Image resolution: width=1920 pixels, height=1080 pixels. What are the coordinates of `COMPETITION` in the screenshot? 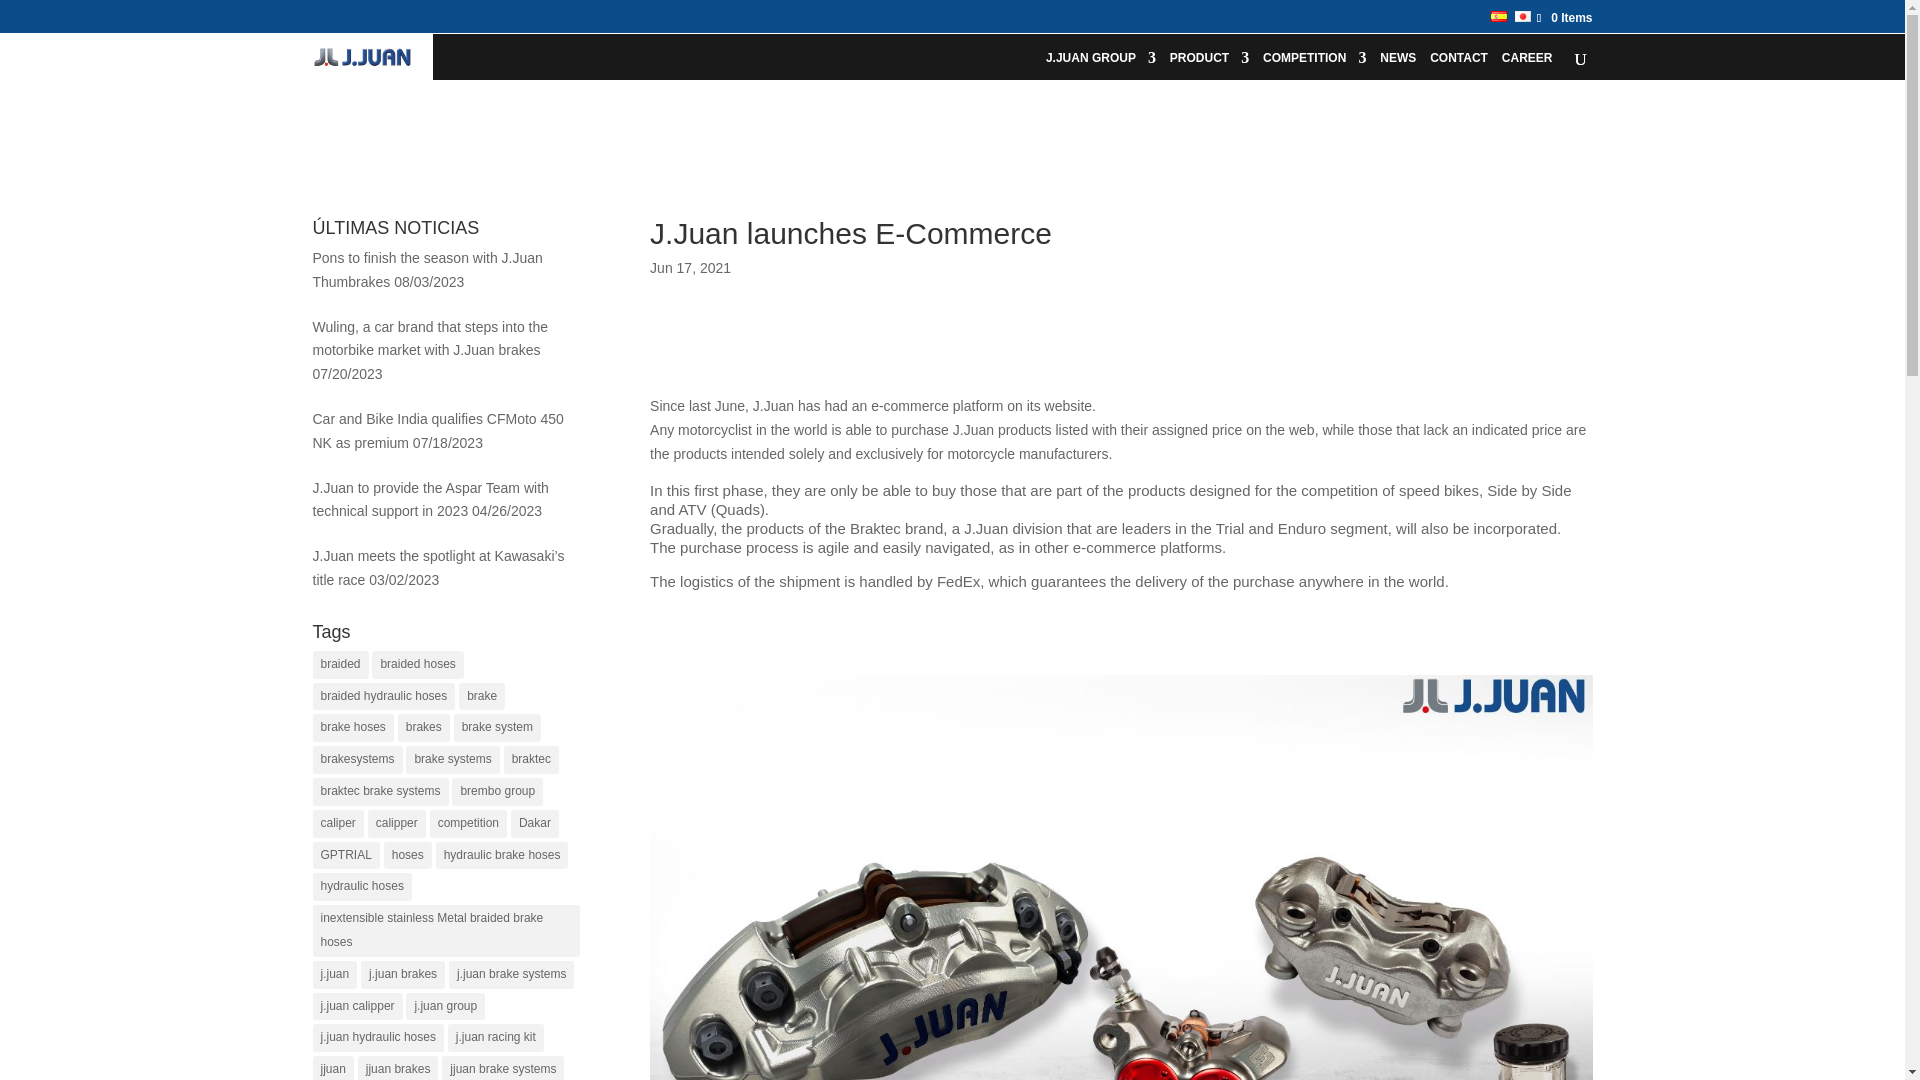 It's located at (1314, 64).